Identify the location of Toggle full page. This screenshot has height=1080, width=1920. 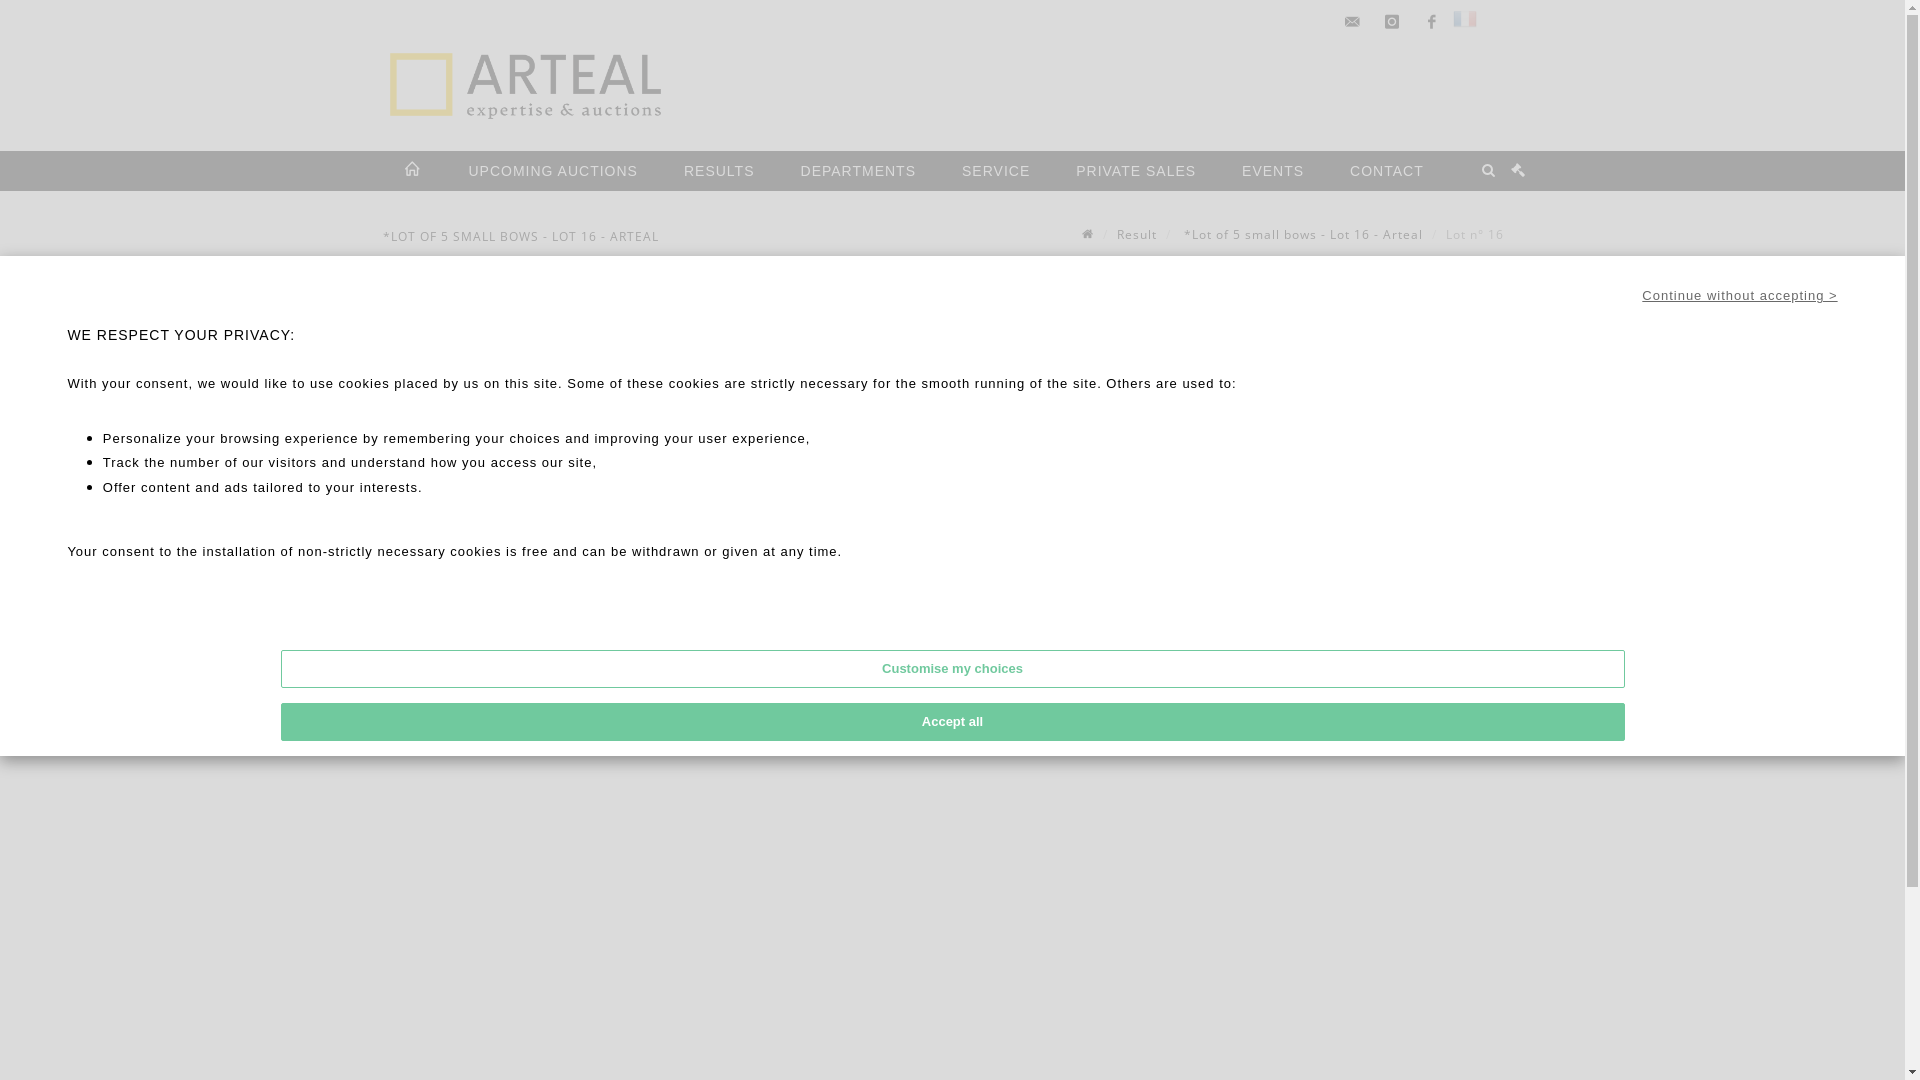
(396, 421).